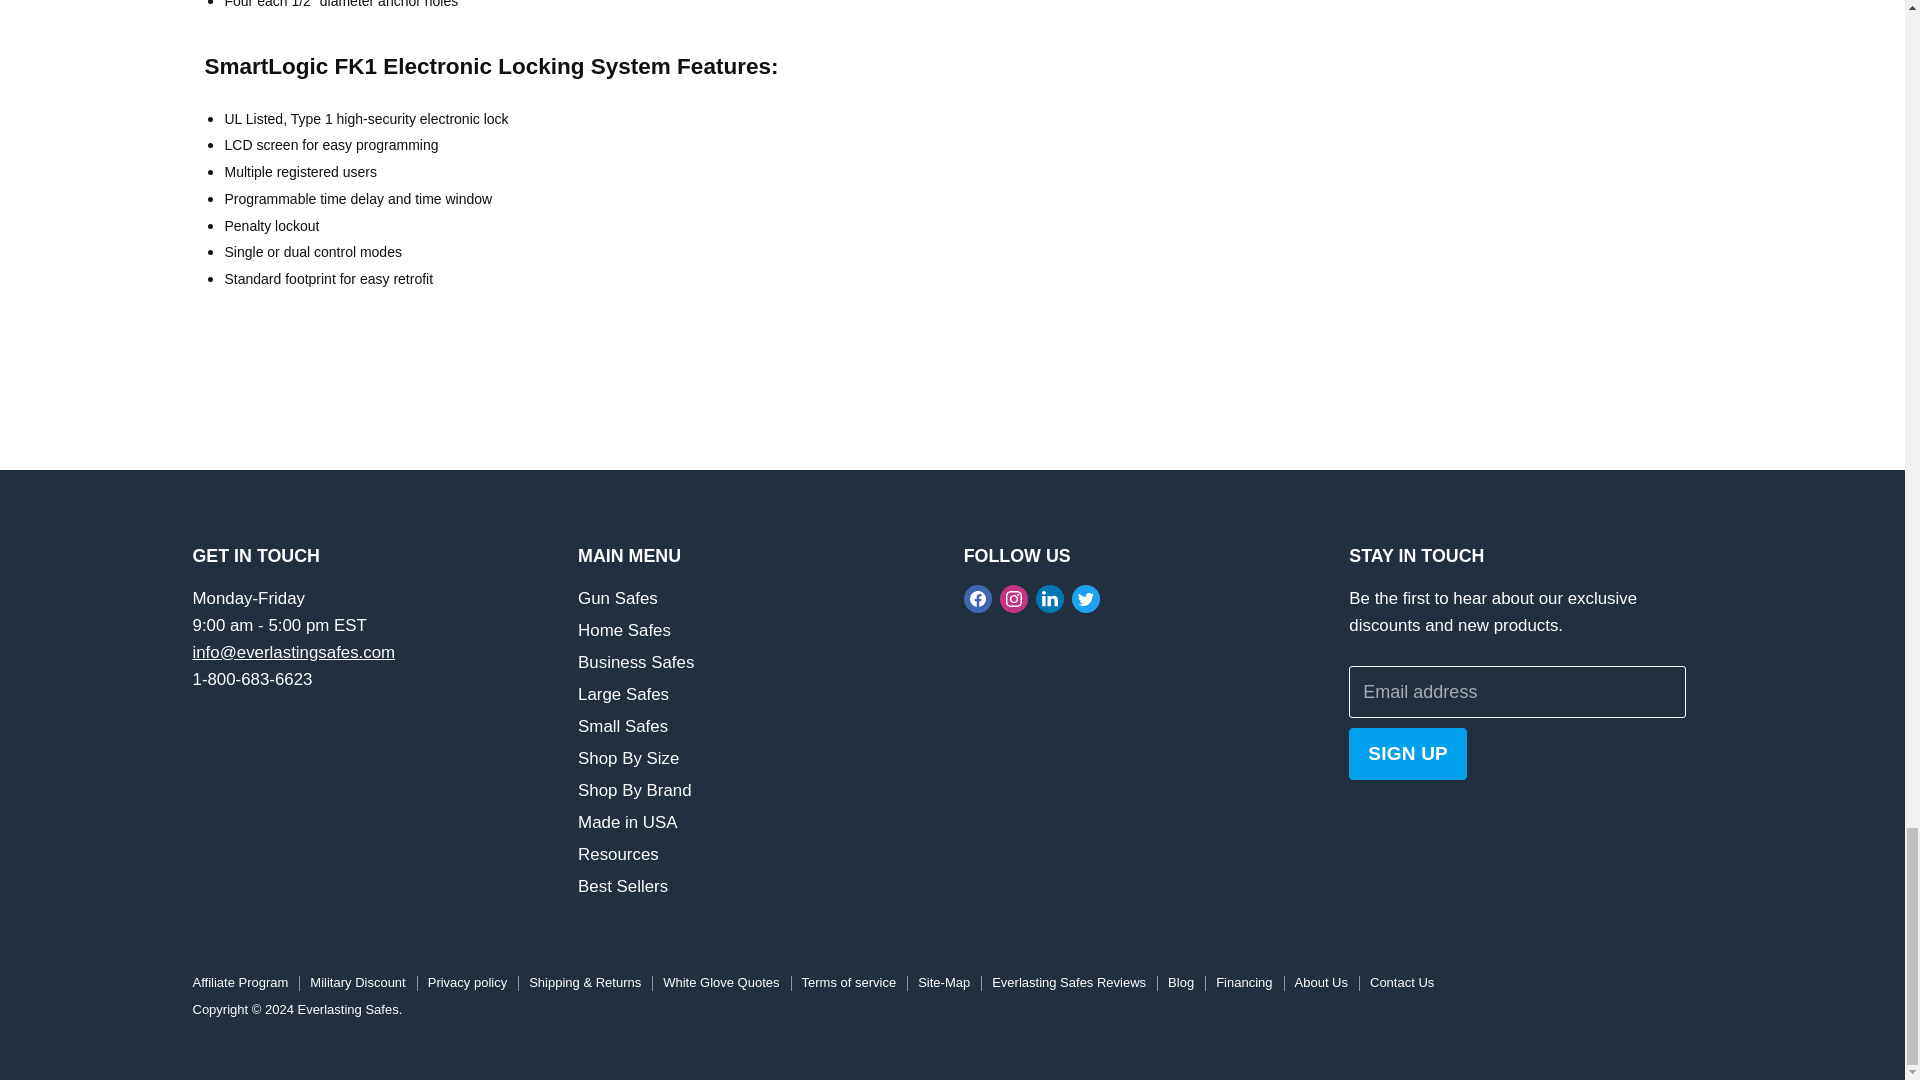 Image resolution: width=1920 pixels, height=1080 pixels. What do you see at coordinates (978, 598) in the screenshot?
I see `Facebook` at bounding box center [978, 598].